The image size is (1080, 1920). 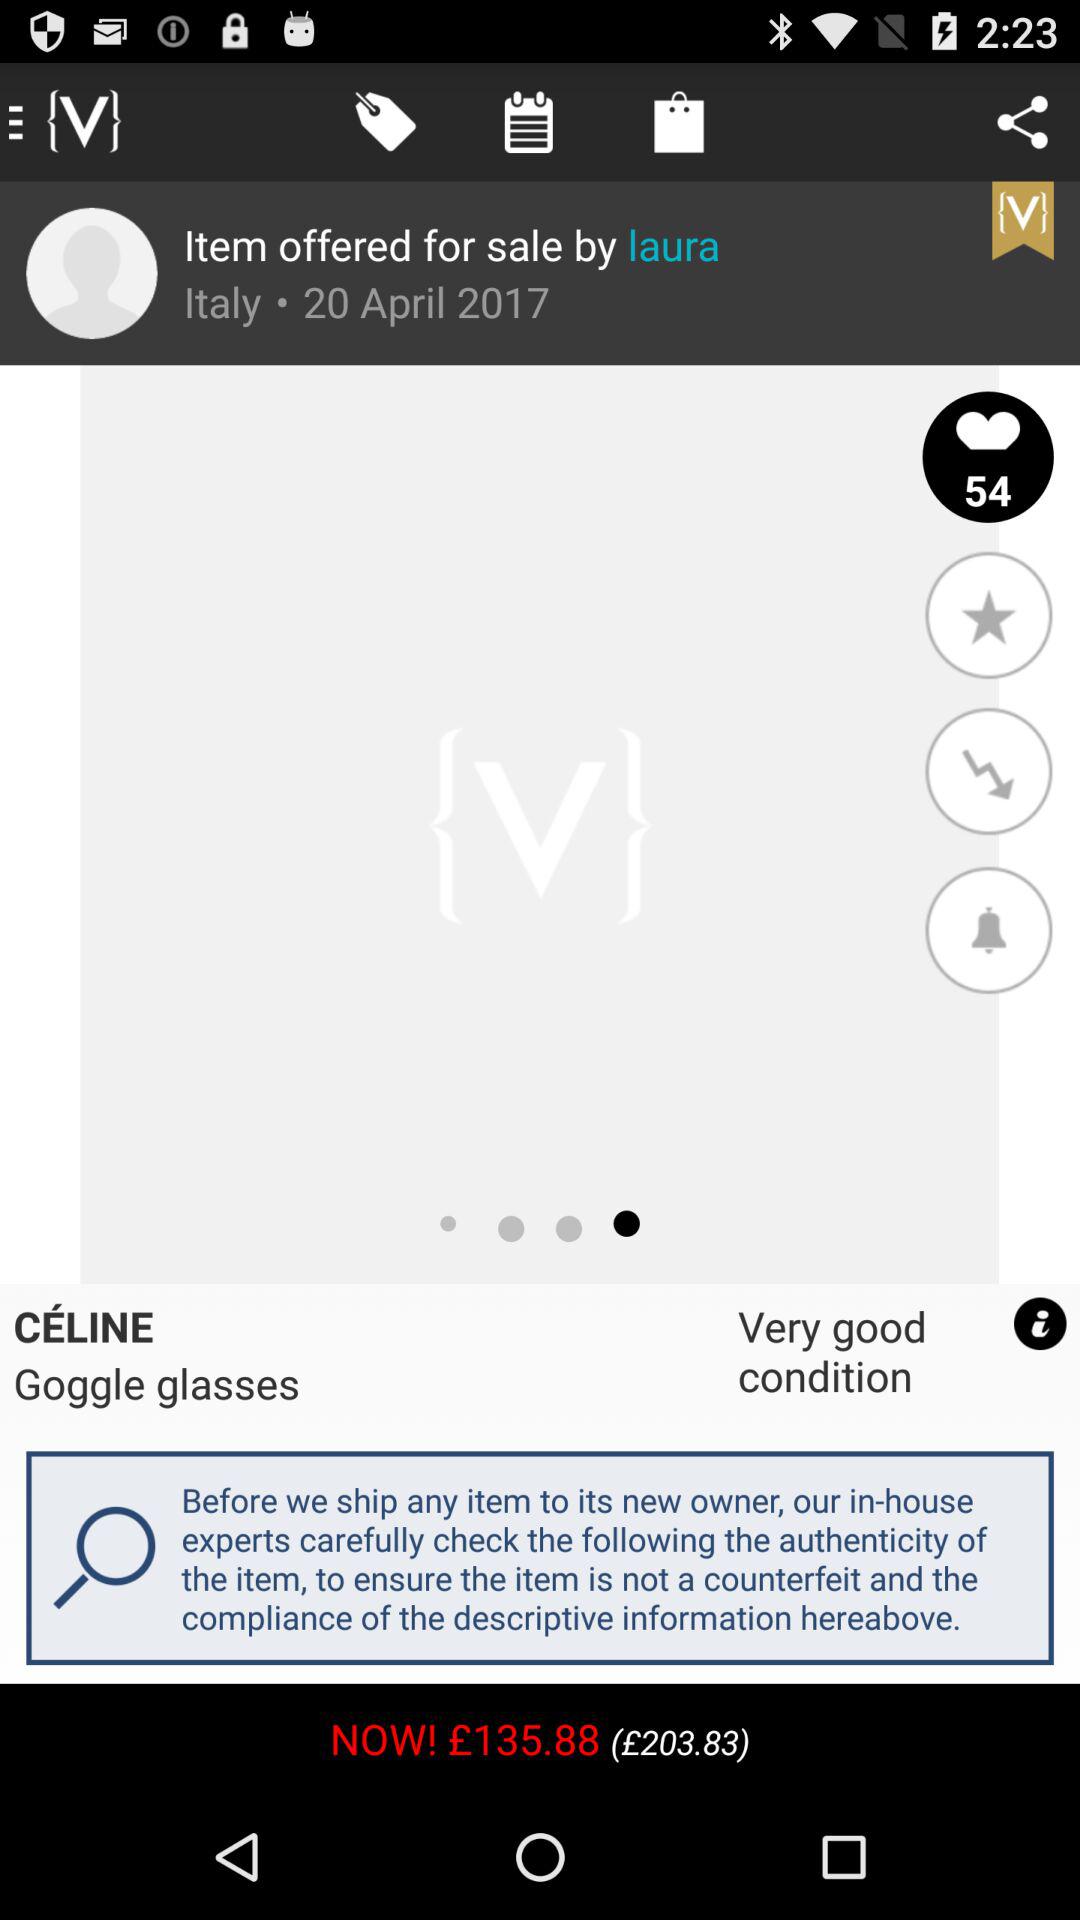 What do you see at coordinates (988, 614) in the screenshot?
I see `press the icon below 54` at bounding box center [988, 614].